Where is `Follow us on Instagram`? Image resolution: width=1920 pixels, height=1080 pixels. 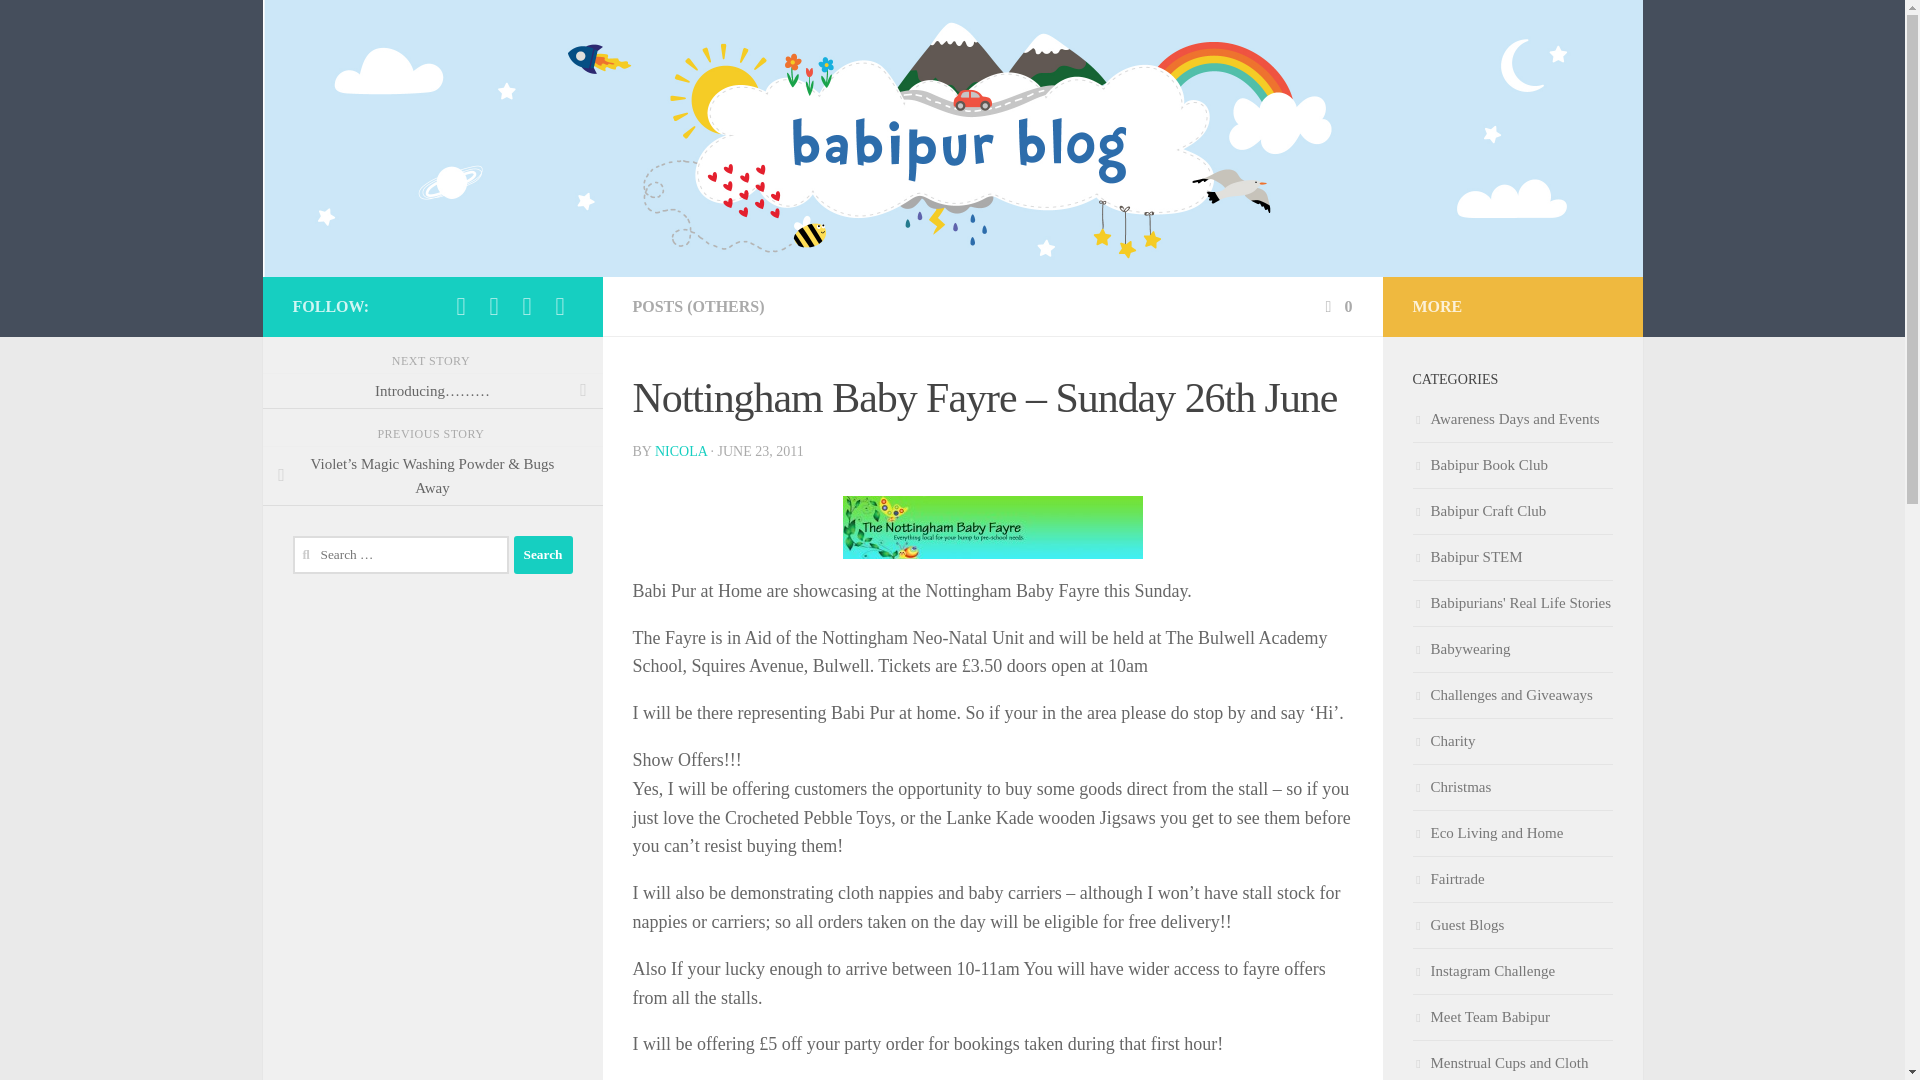 Follow us on Instagram is located at coordinates (526, 306).